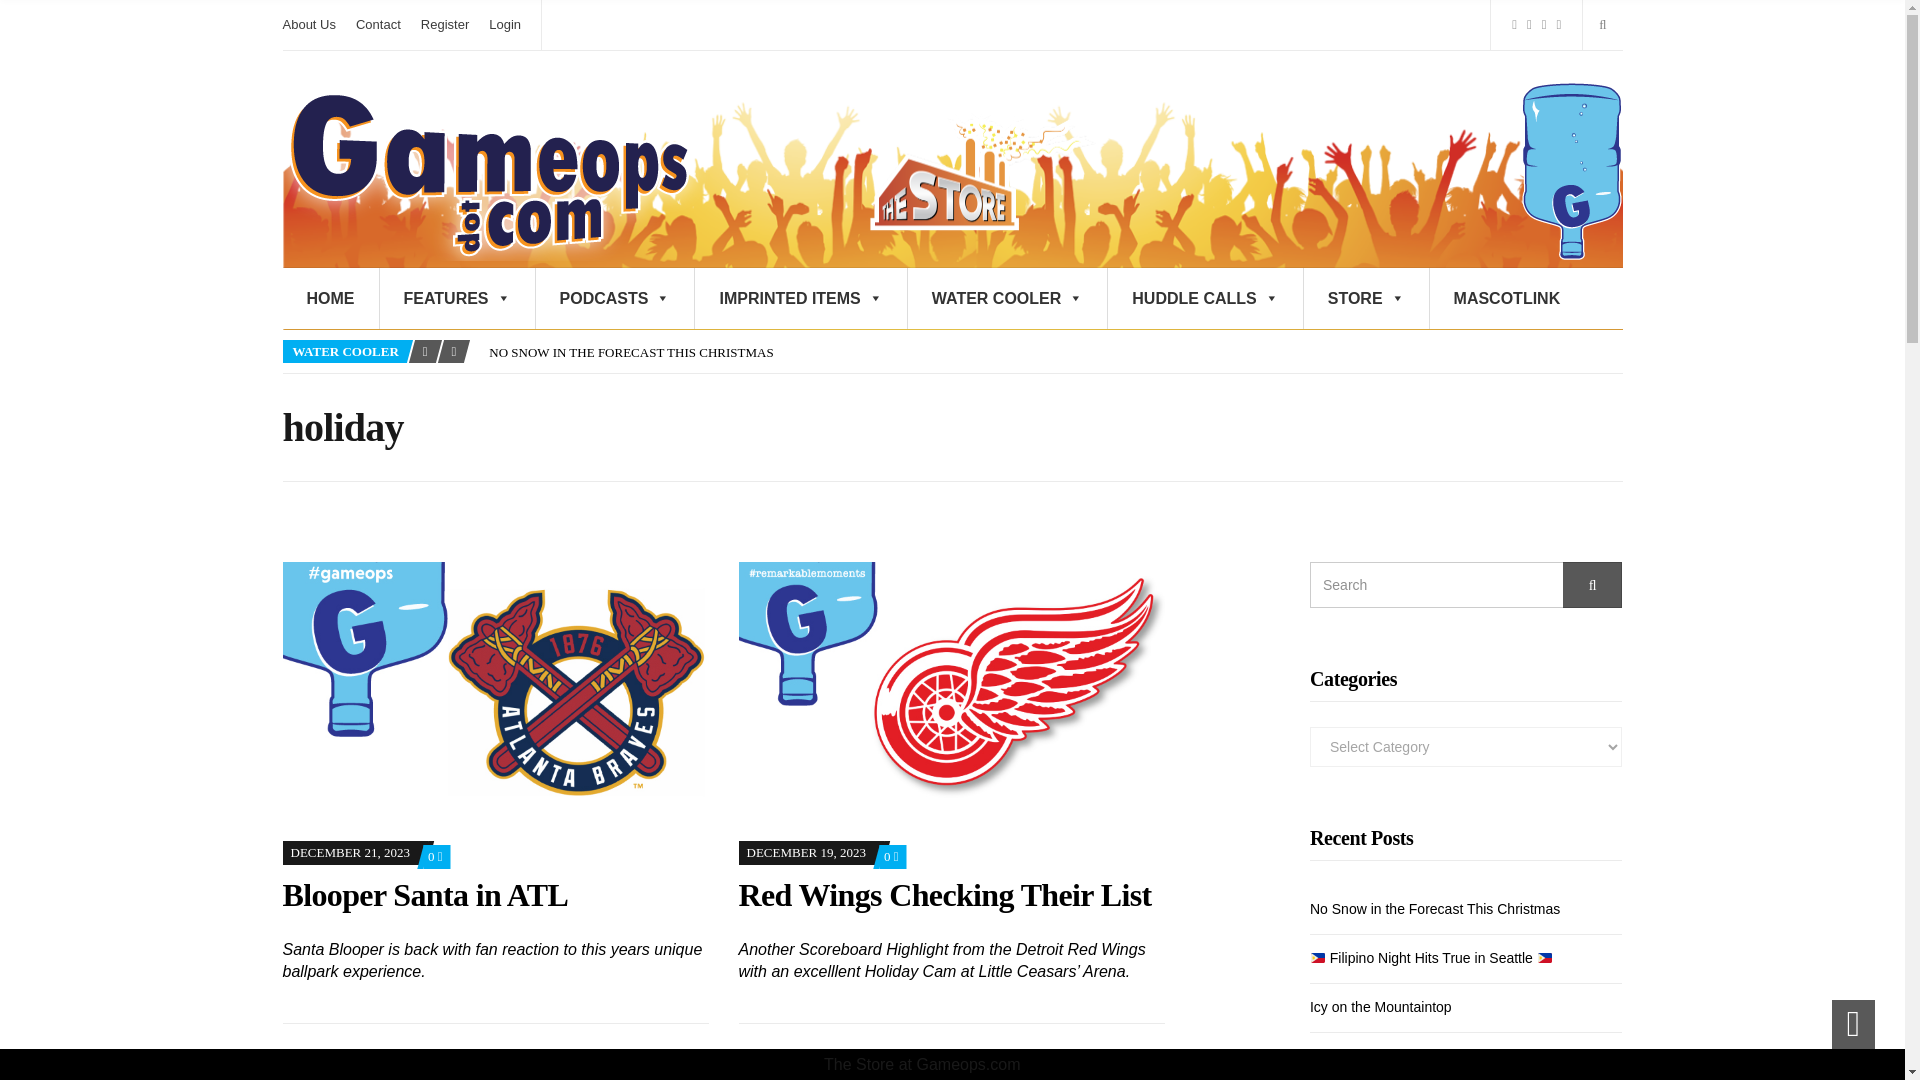 The width and height of the screenshot is (1920, 1080). I want to click on The Store, so click(977, 170).